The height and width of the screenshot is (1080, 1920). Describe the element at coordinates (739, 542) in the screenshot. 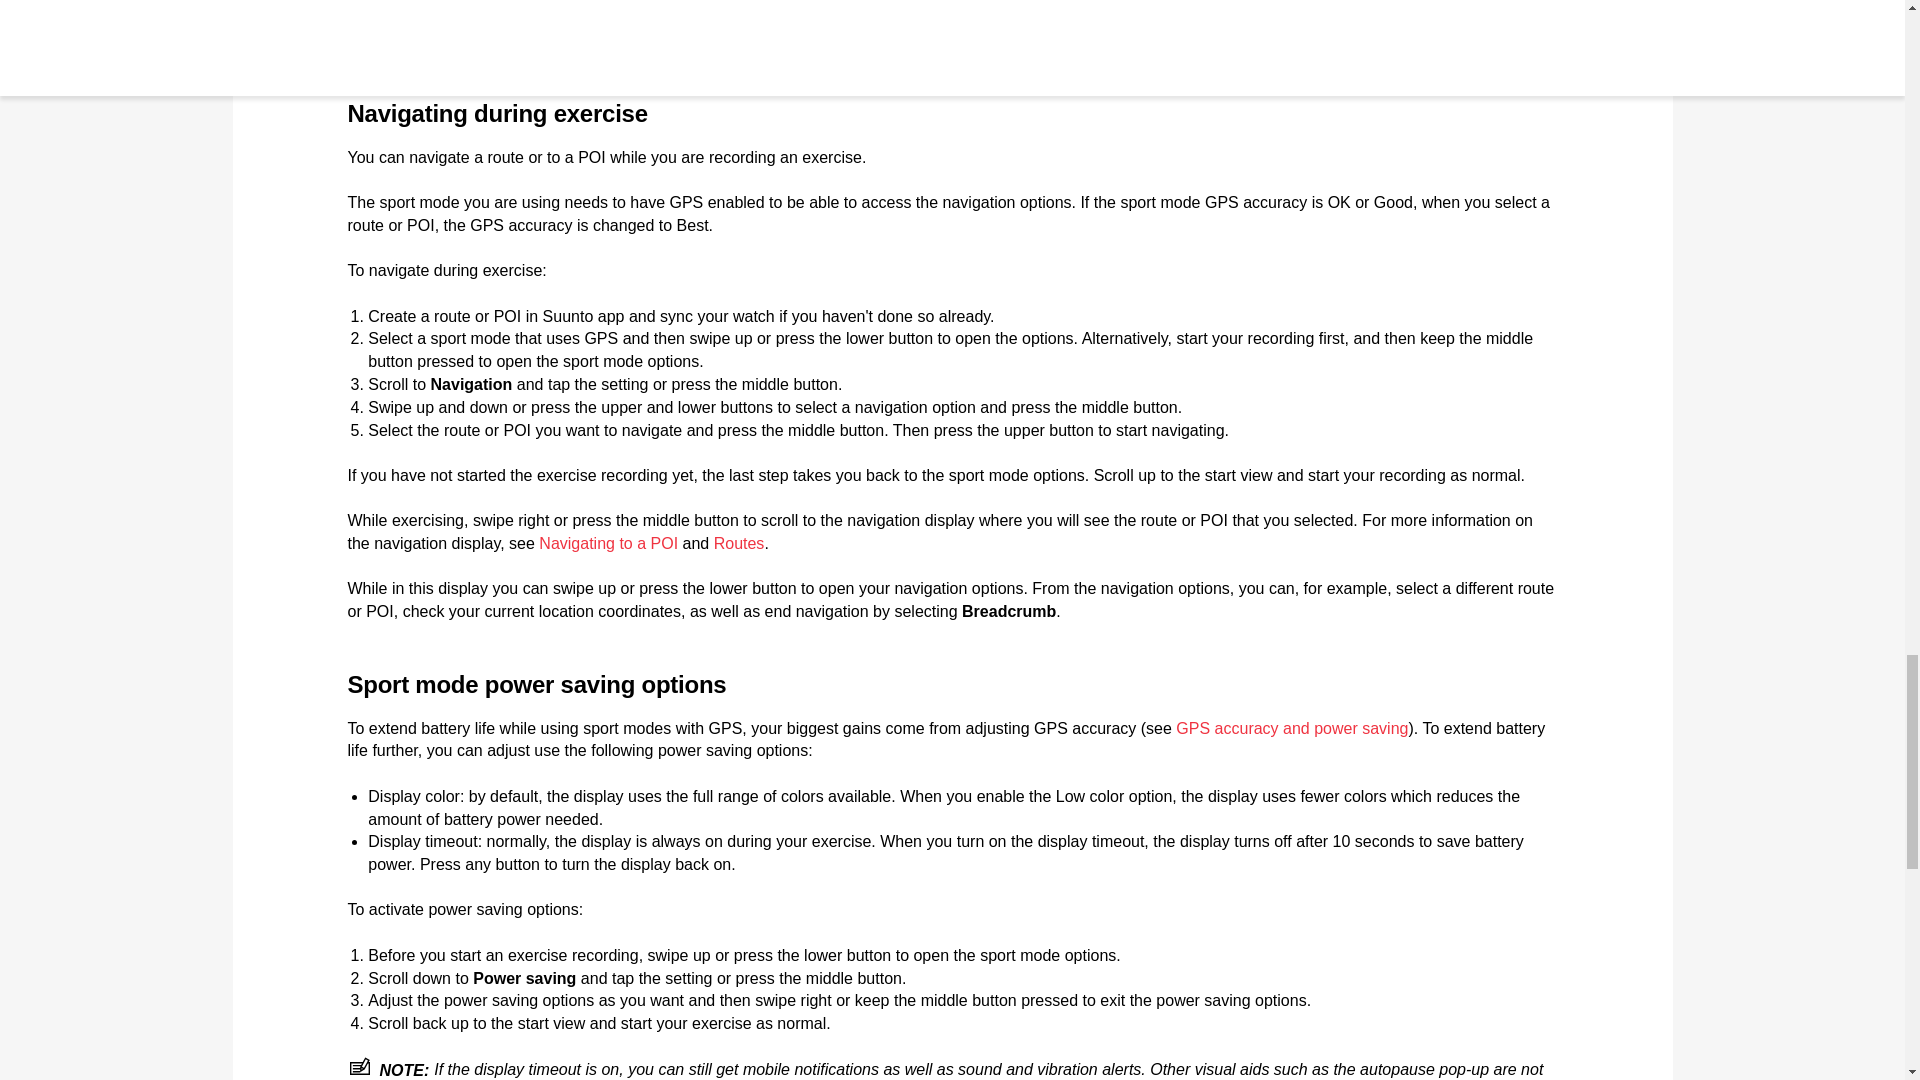

I see `Routes` at that location.